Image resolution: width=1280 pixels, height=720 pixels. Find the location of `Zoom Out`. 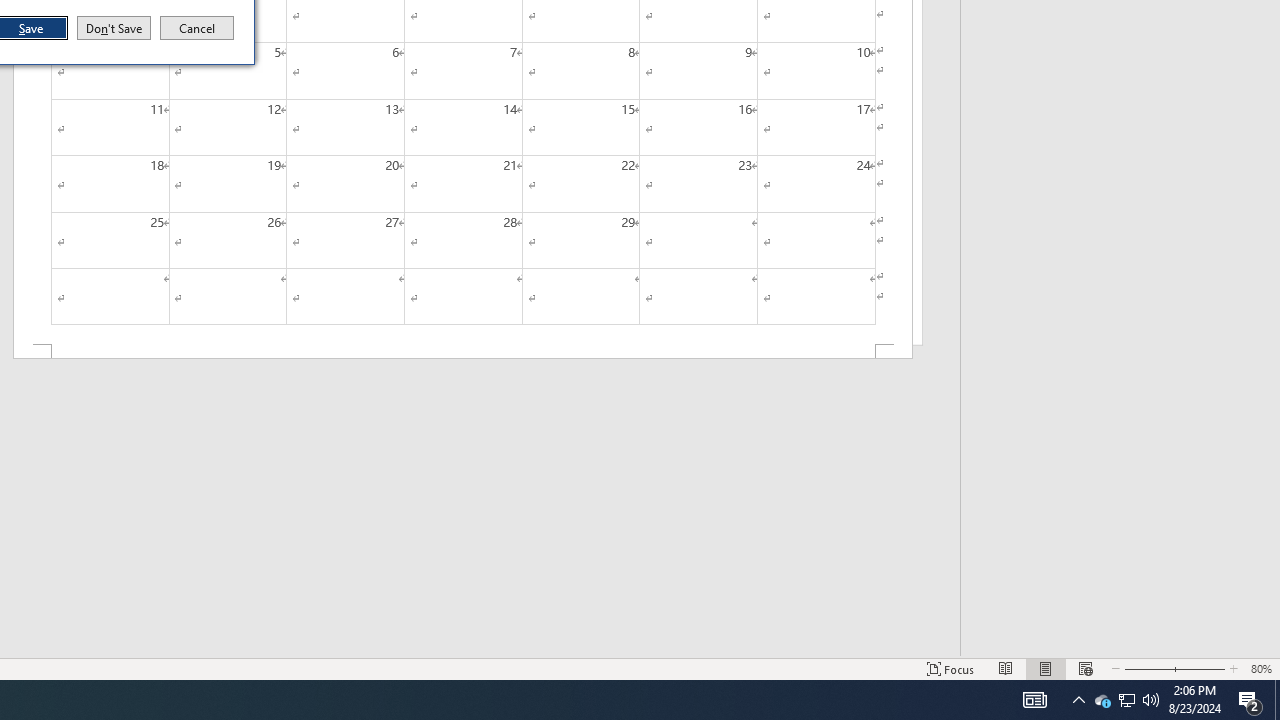

Zoom Out is located at coordinates (1196, 668).